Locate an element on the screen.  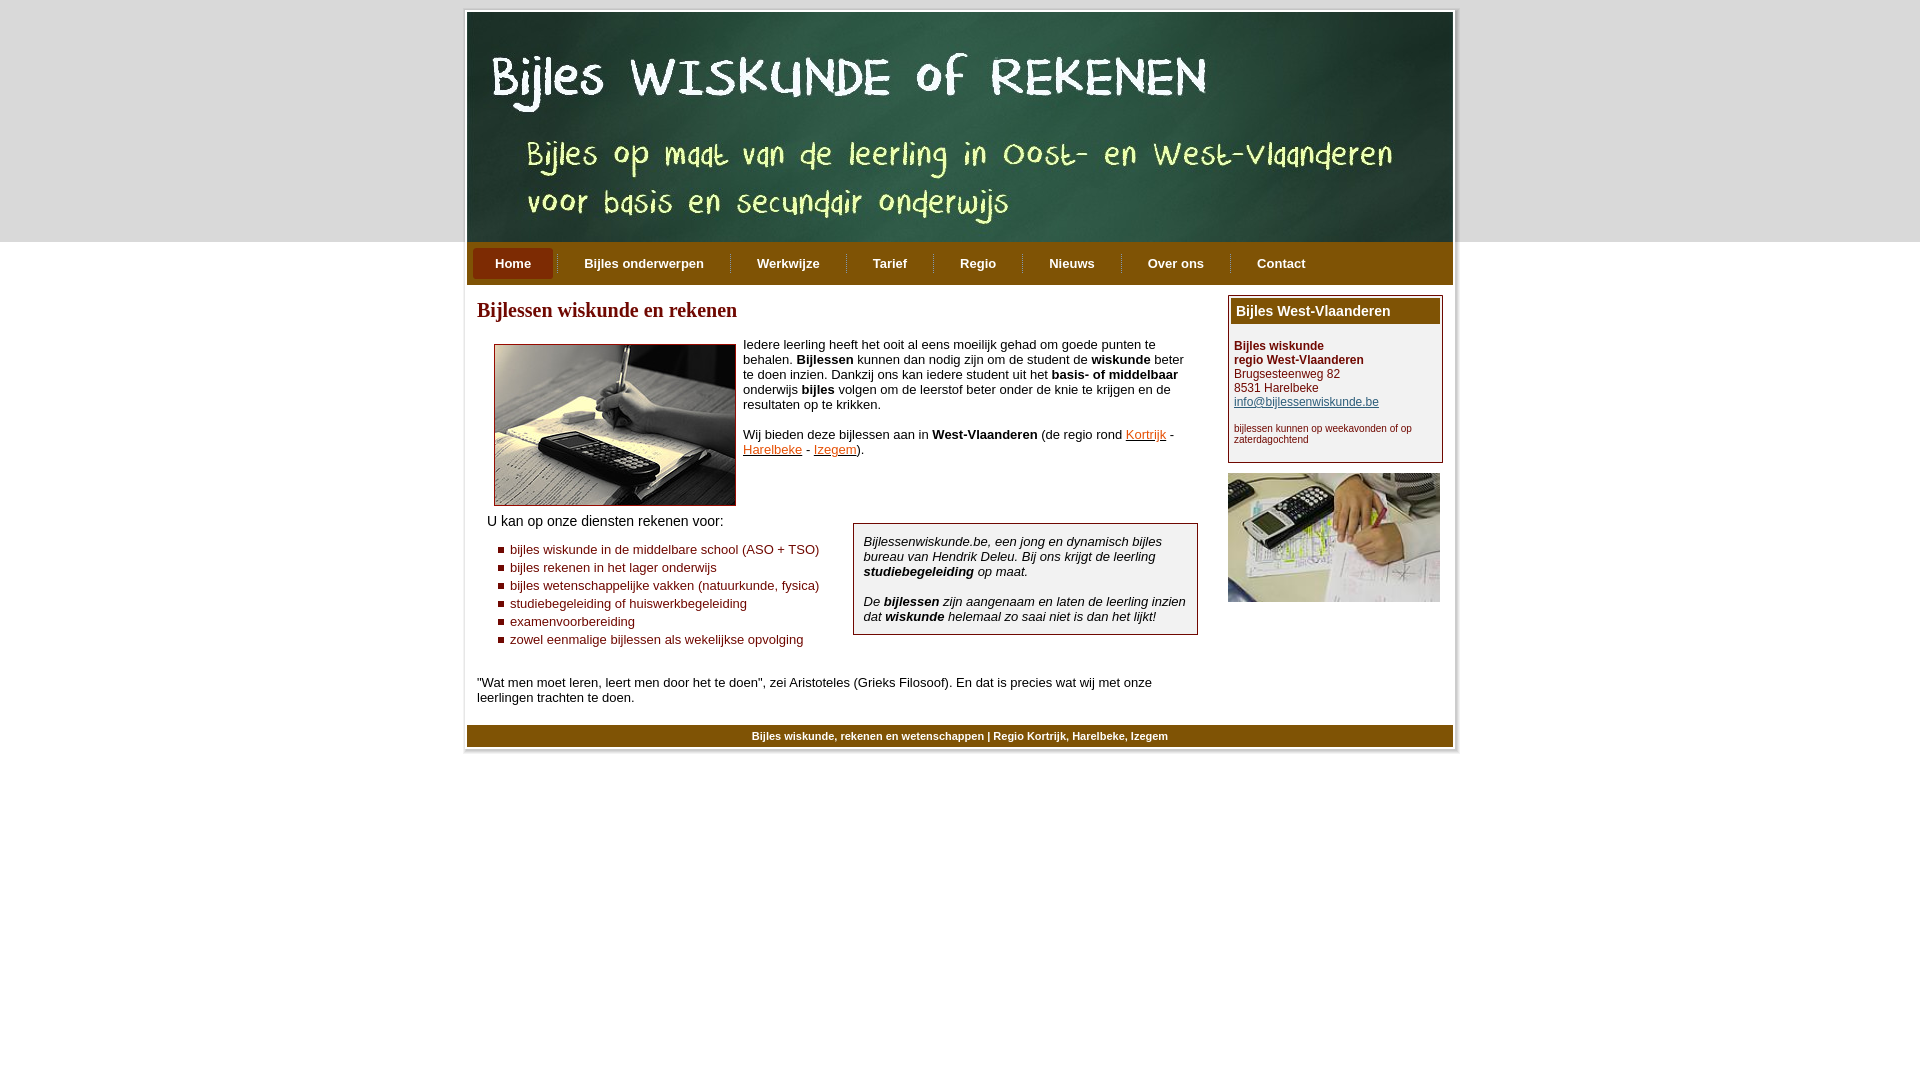
Over ons is located at coordinates (1176, 264).